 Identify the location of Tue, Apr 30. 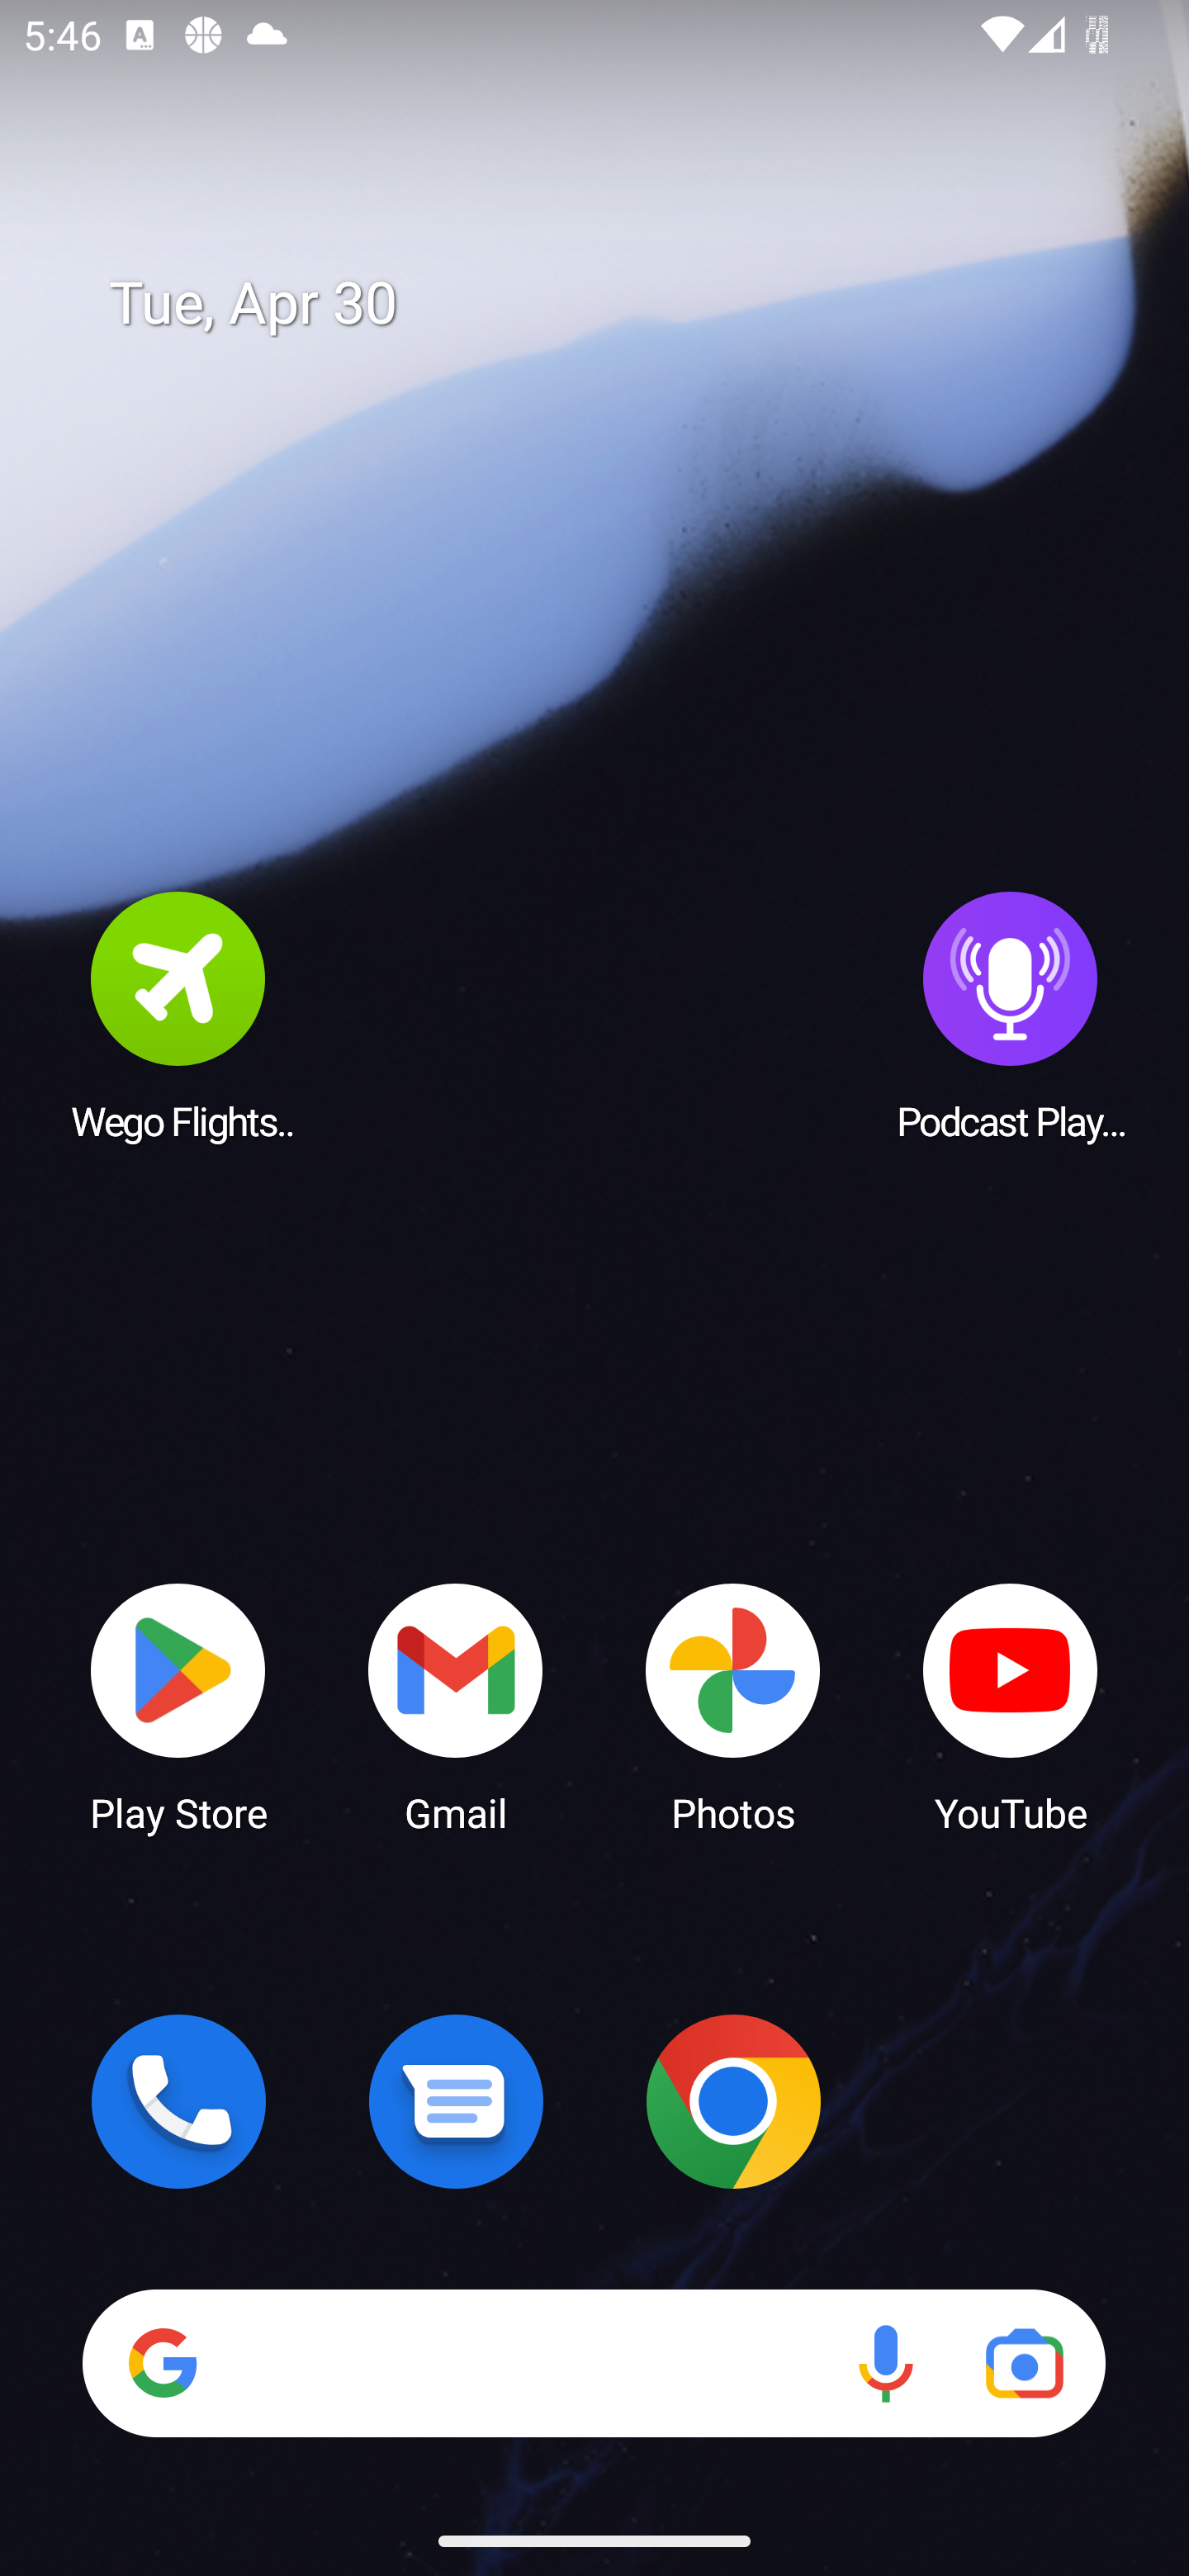
(618, 304).